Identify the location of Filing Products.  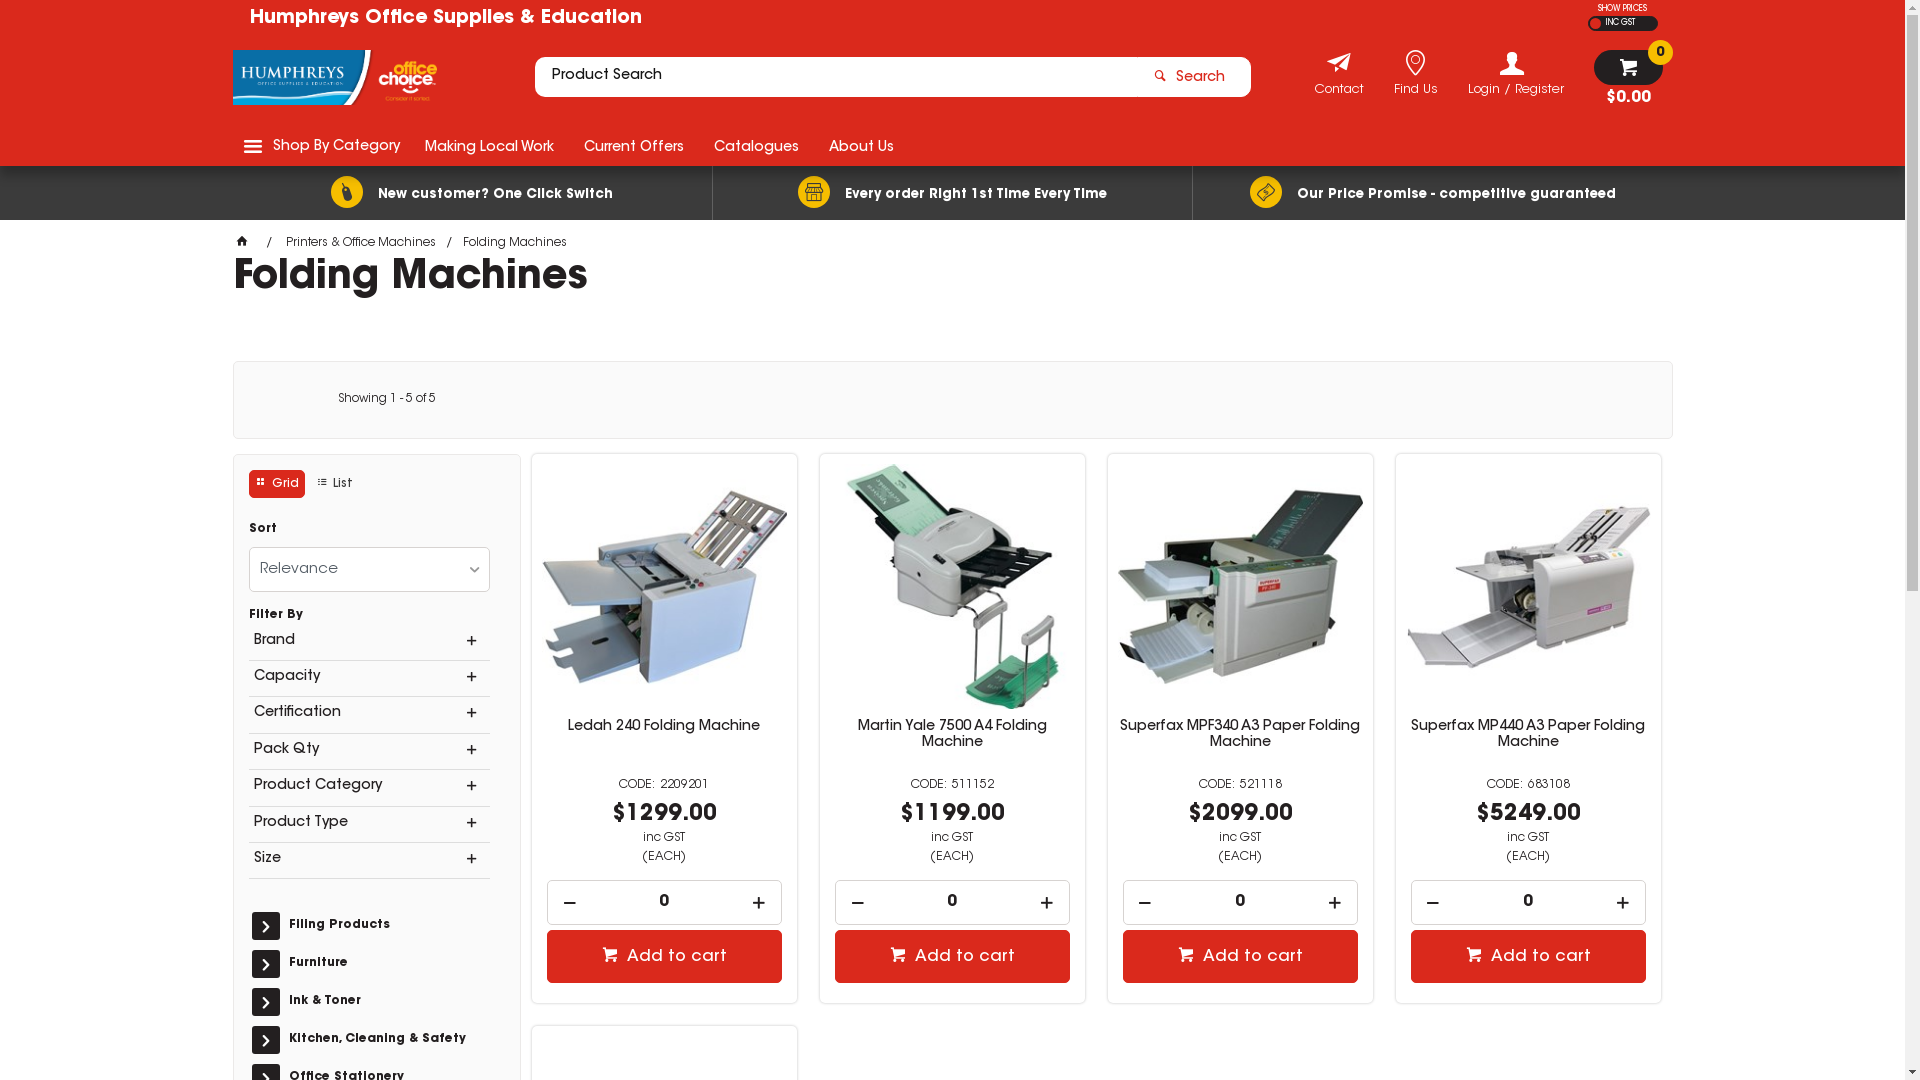
(386, 926).